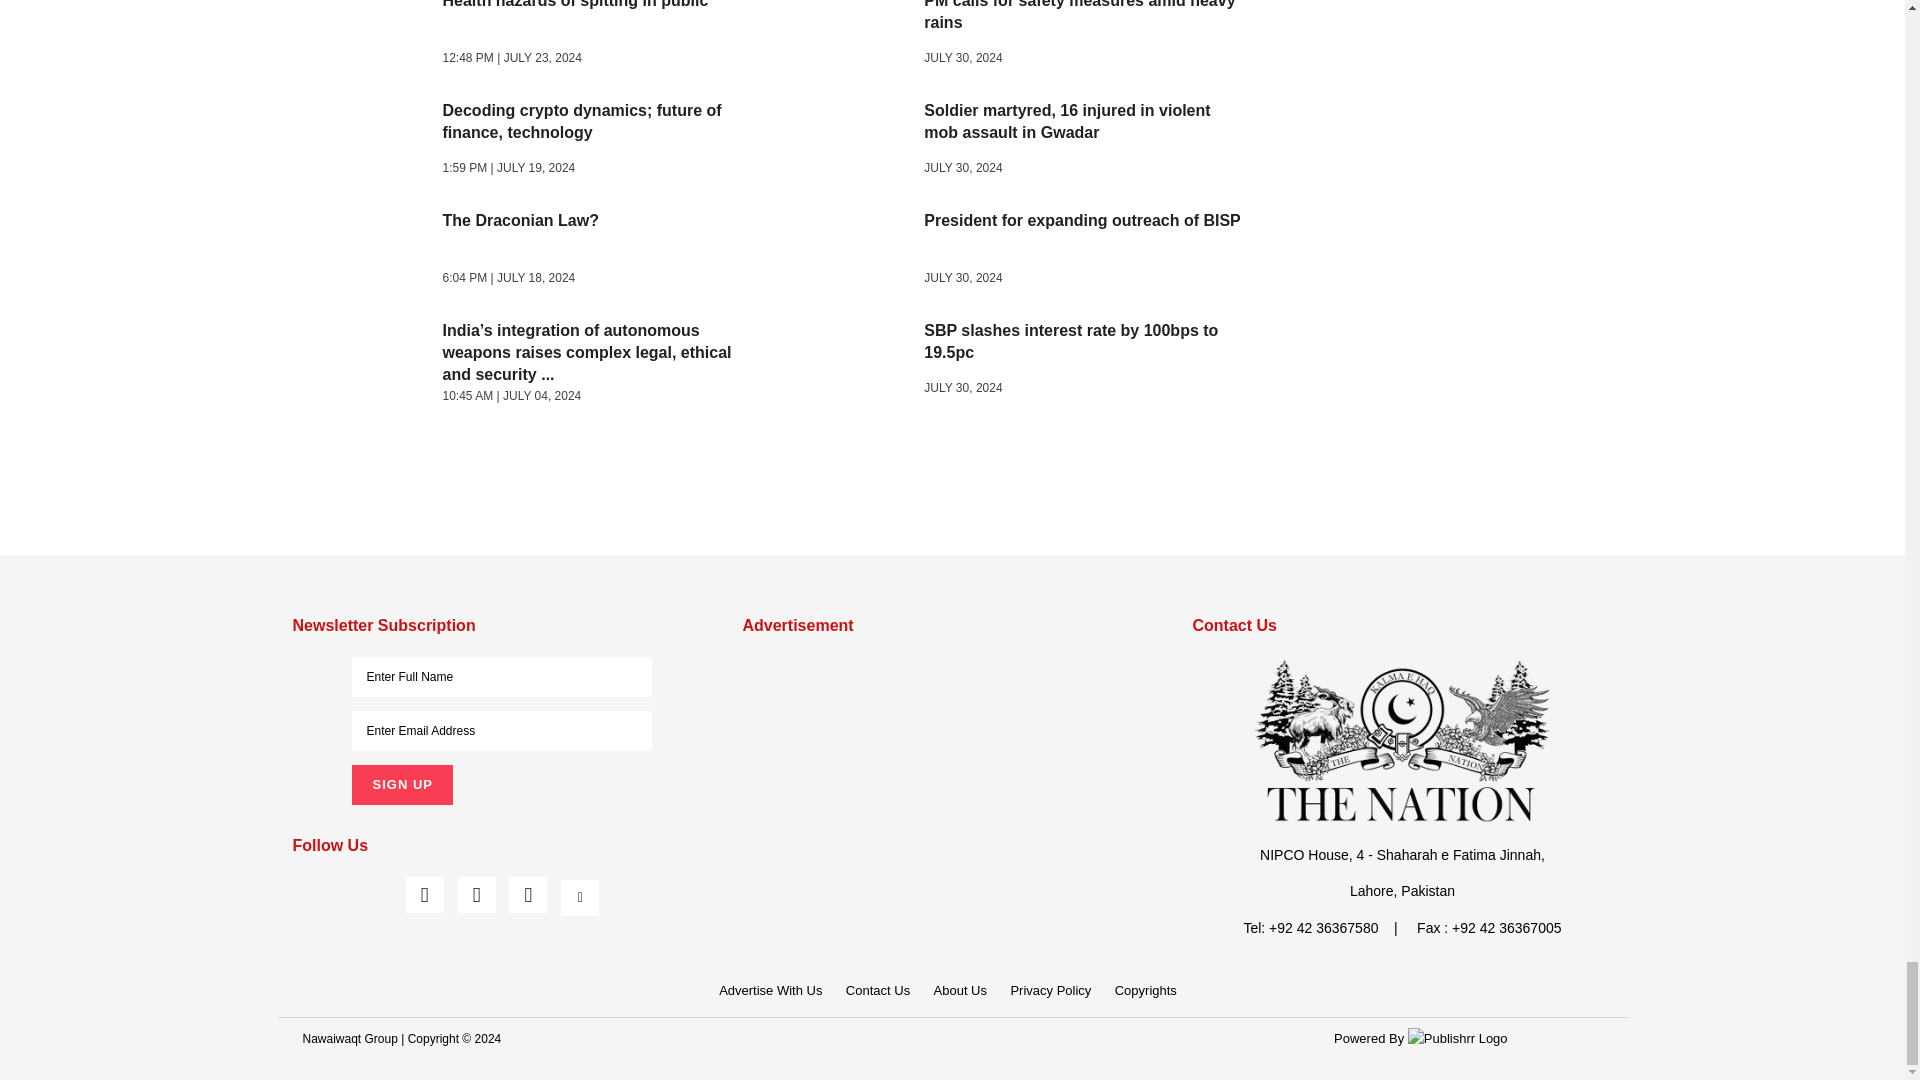 The width and height of the screenshot is (1920, 1080). I want to click on PM calls for safety measures amid heavy rains, so click(848, 37).